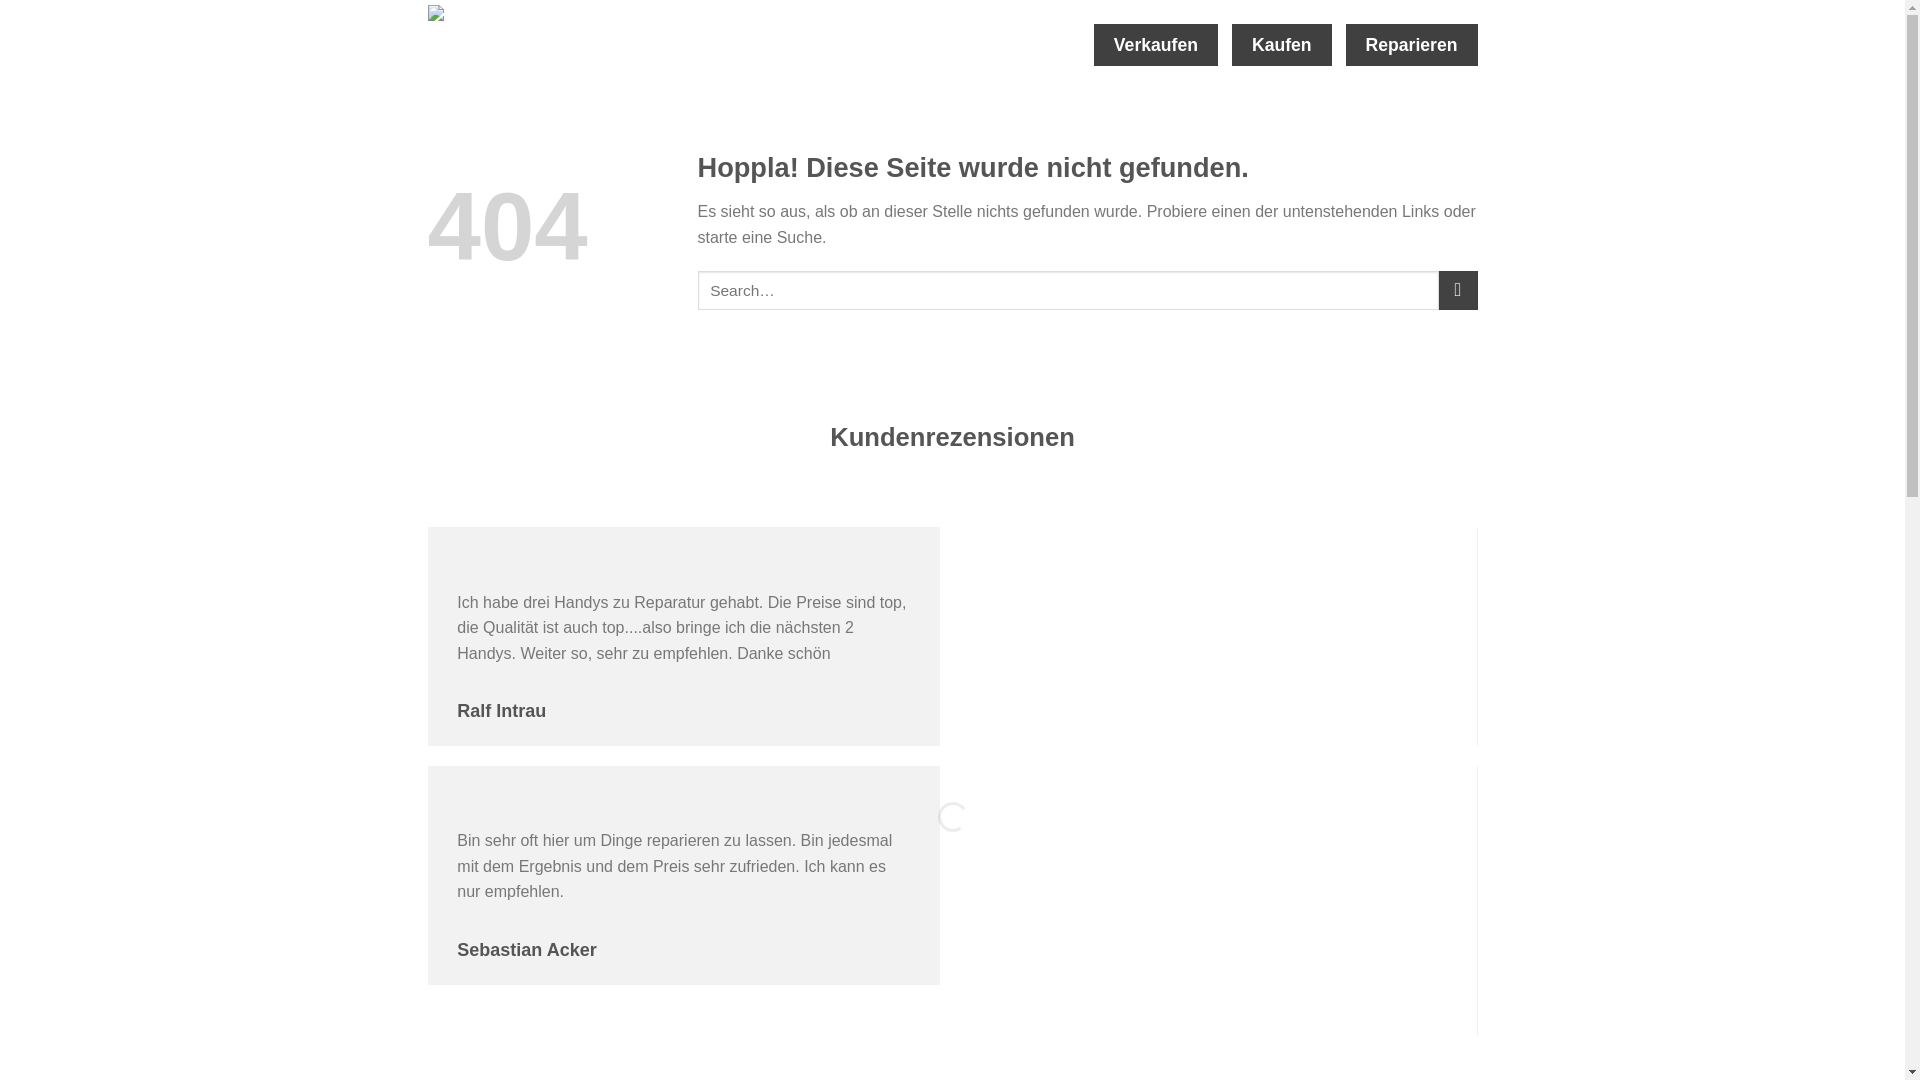 This screenshot has width=1920, height=1080. I want to click on Reparieren, so click(1411, 44).